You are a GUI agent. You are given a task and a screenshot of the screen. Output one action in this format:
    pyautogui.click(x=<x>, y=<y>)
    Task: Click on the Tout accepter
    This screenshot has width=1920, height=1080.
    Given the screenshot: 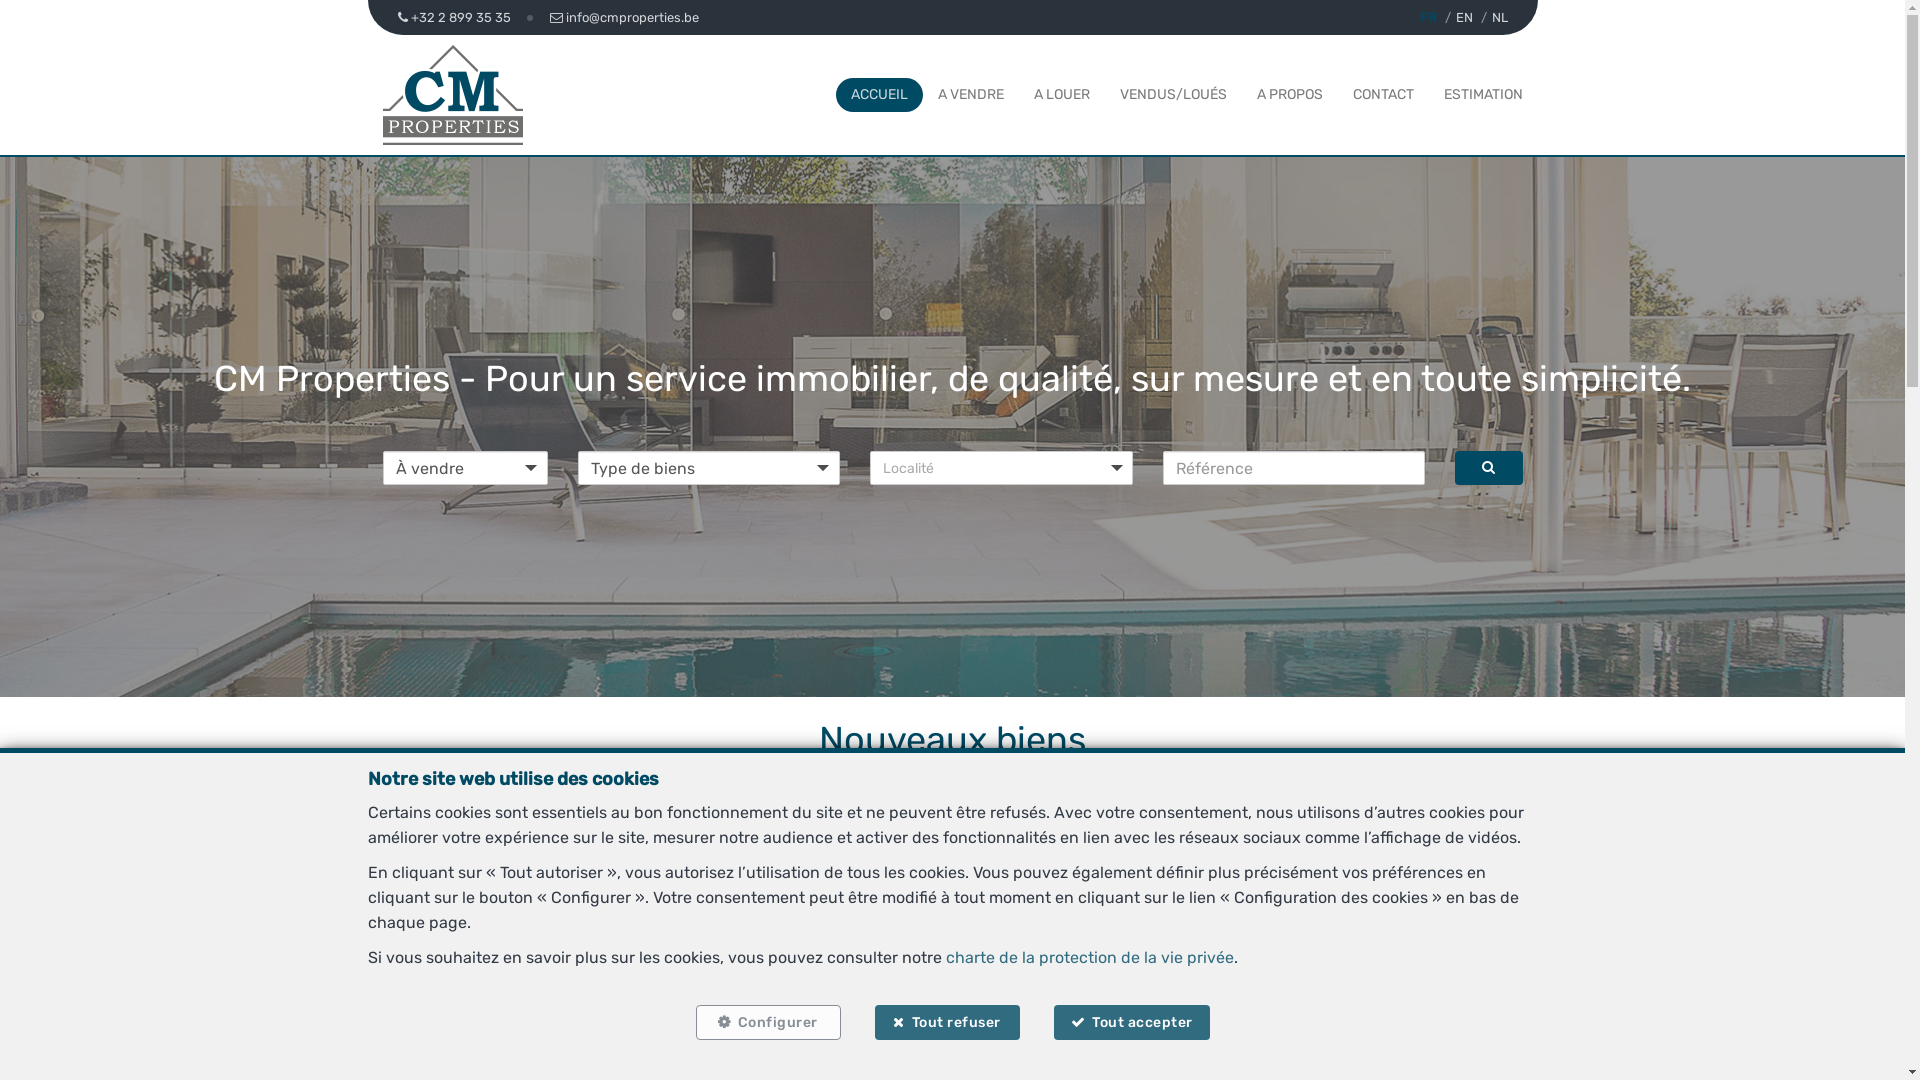 What is the action you would take?
    pyautogui.click(x=1132, y=1022)
    